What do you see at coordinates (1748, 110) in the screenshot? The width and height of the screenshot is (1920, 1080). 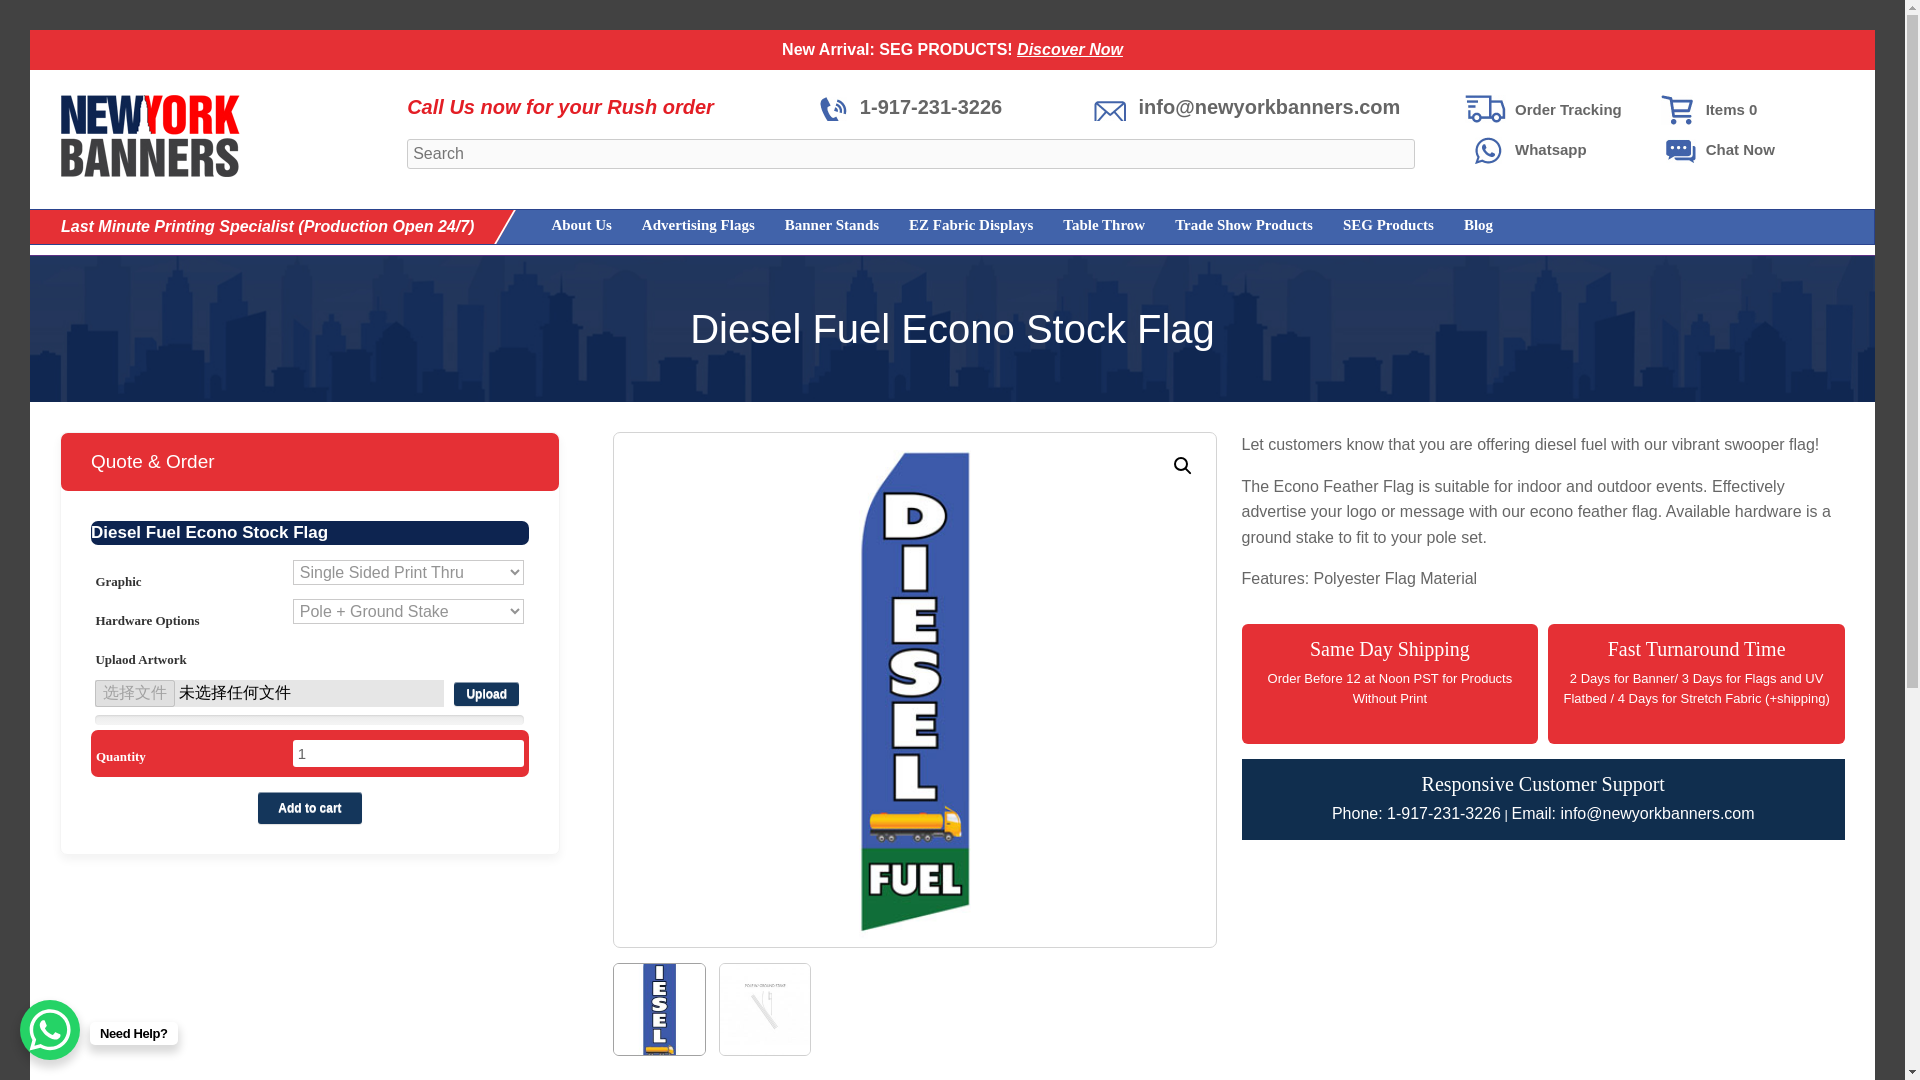 I see `Items 0` at bounding box center [1748, 110].